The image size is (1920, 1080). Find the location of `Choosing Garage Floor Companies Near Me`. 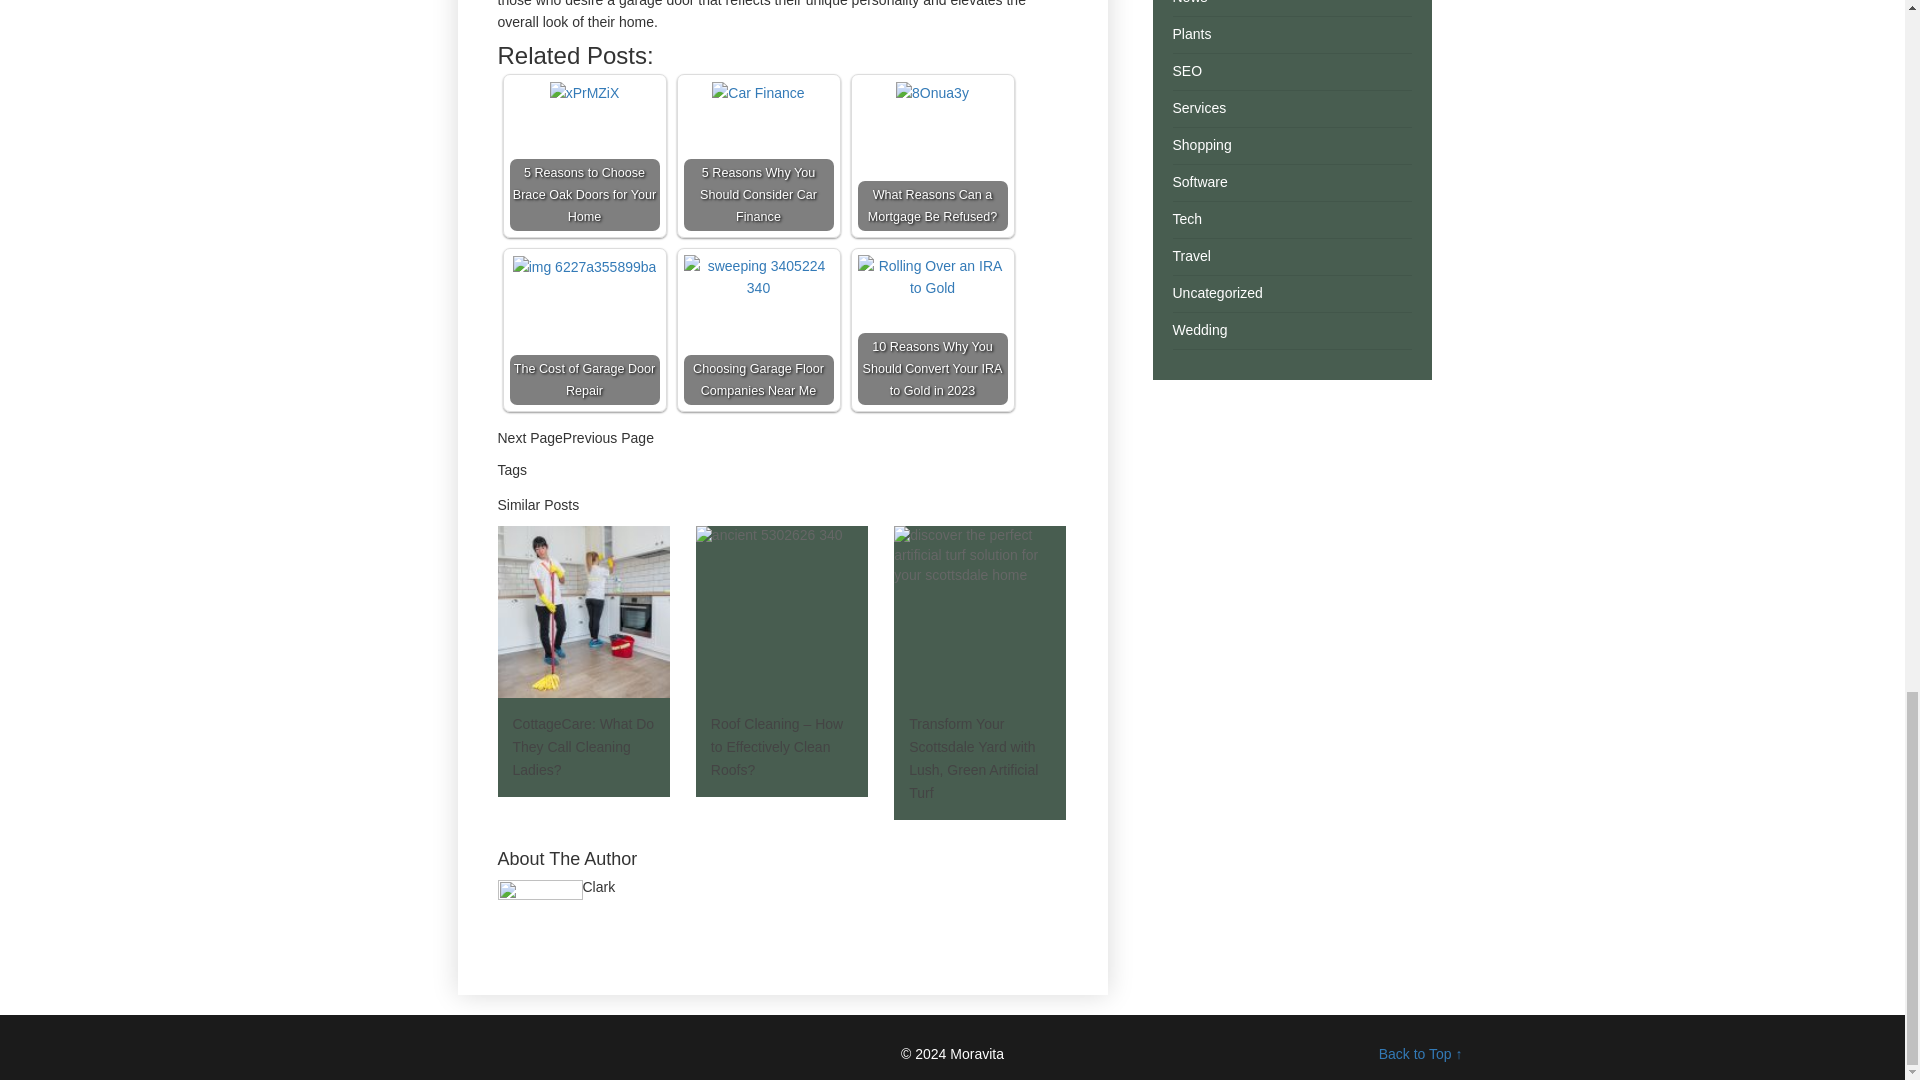

Choosing Garage Floor Companies Near Me is located at coordinates (758, 330).